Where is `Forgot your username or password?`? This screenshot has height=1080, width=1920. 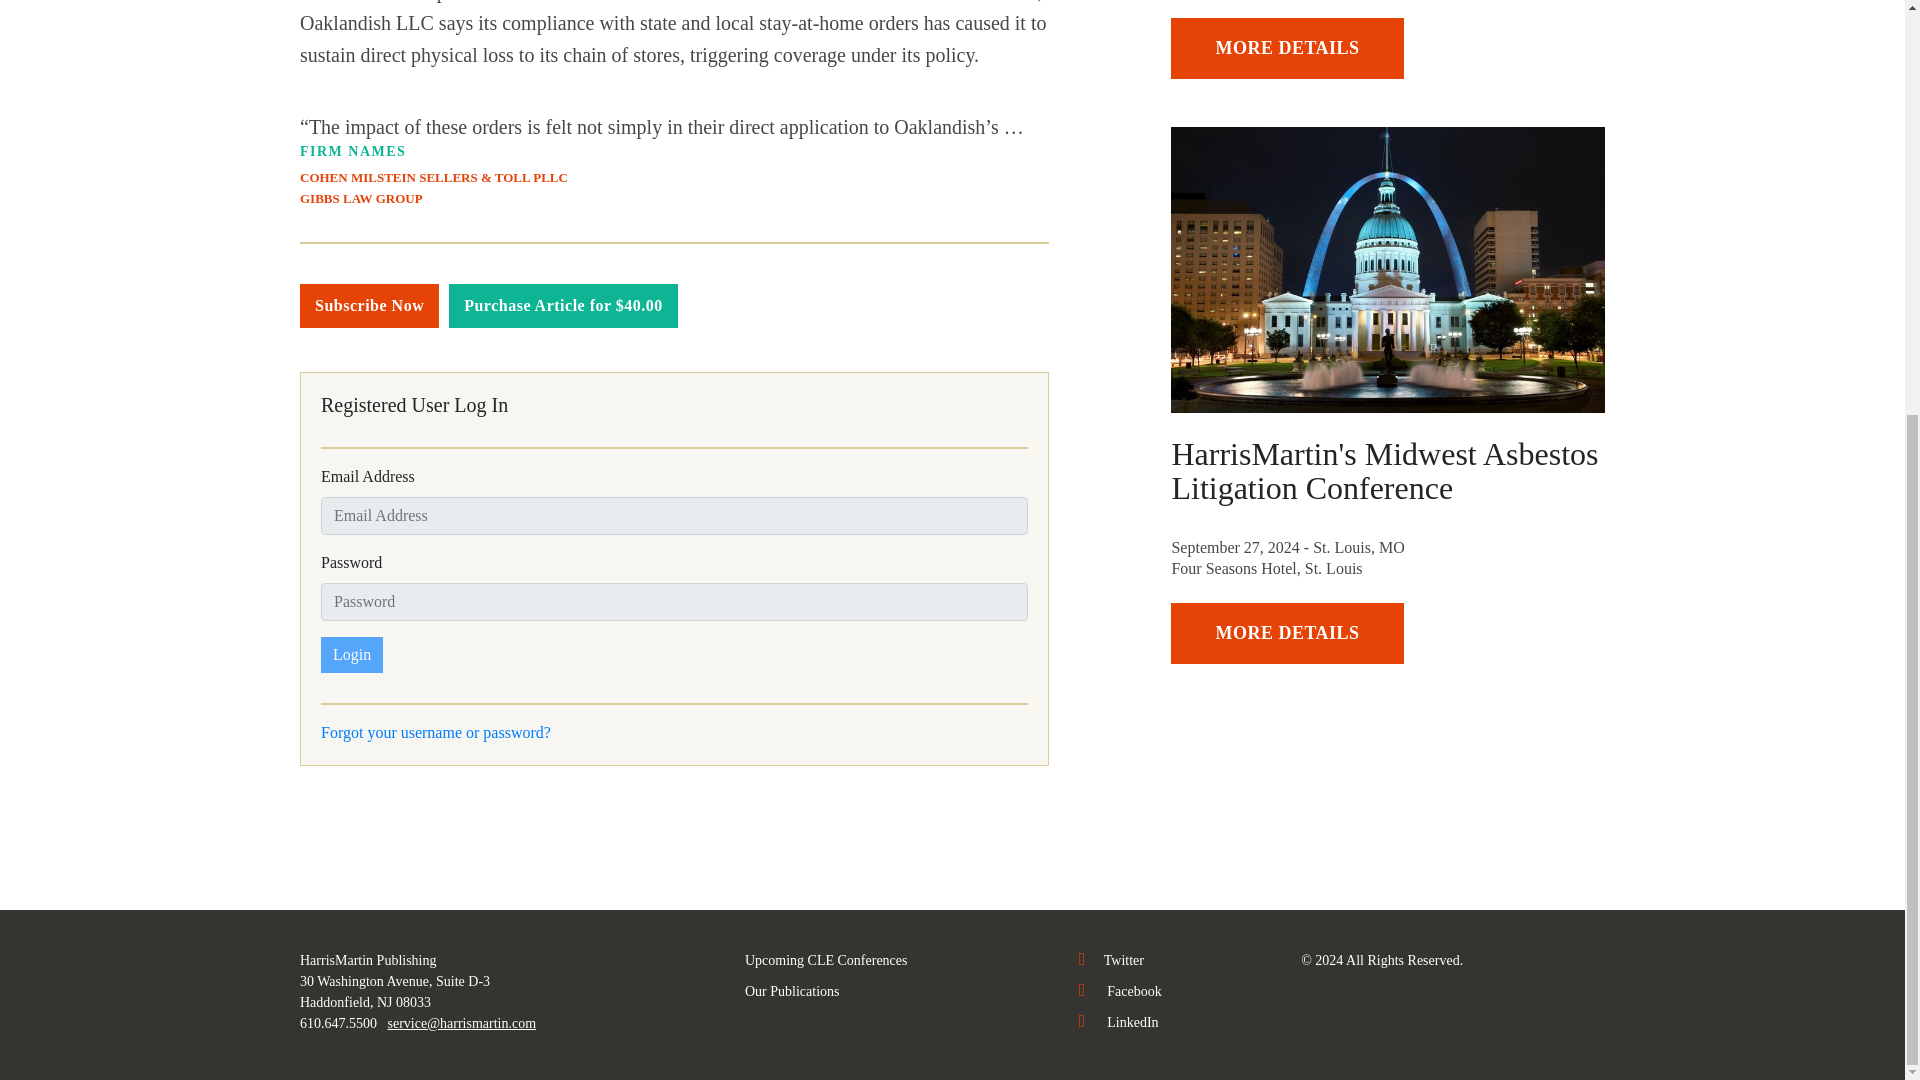 Forgot your username or password? is located at coordinates (436, 732).